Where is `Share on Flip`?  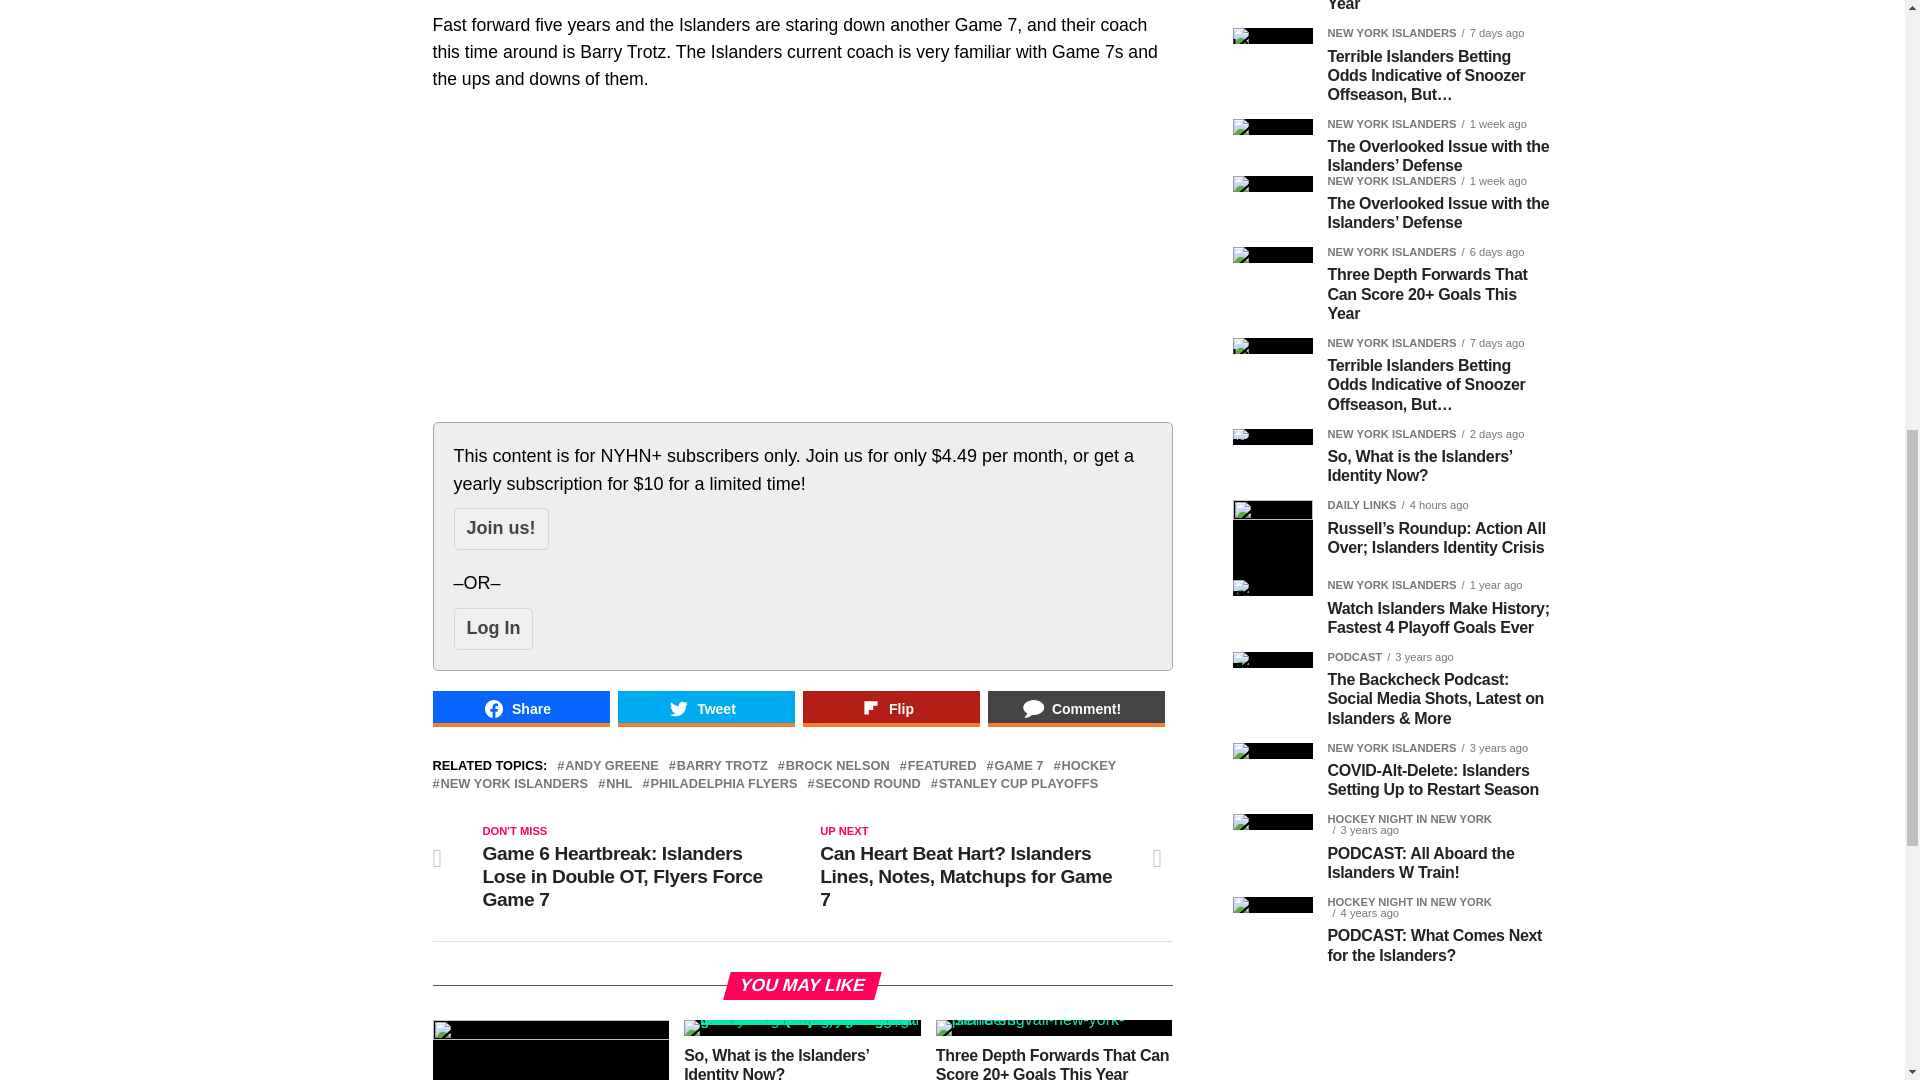
Share on Flip is located at coordinates (890, 708).